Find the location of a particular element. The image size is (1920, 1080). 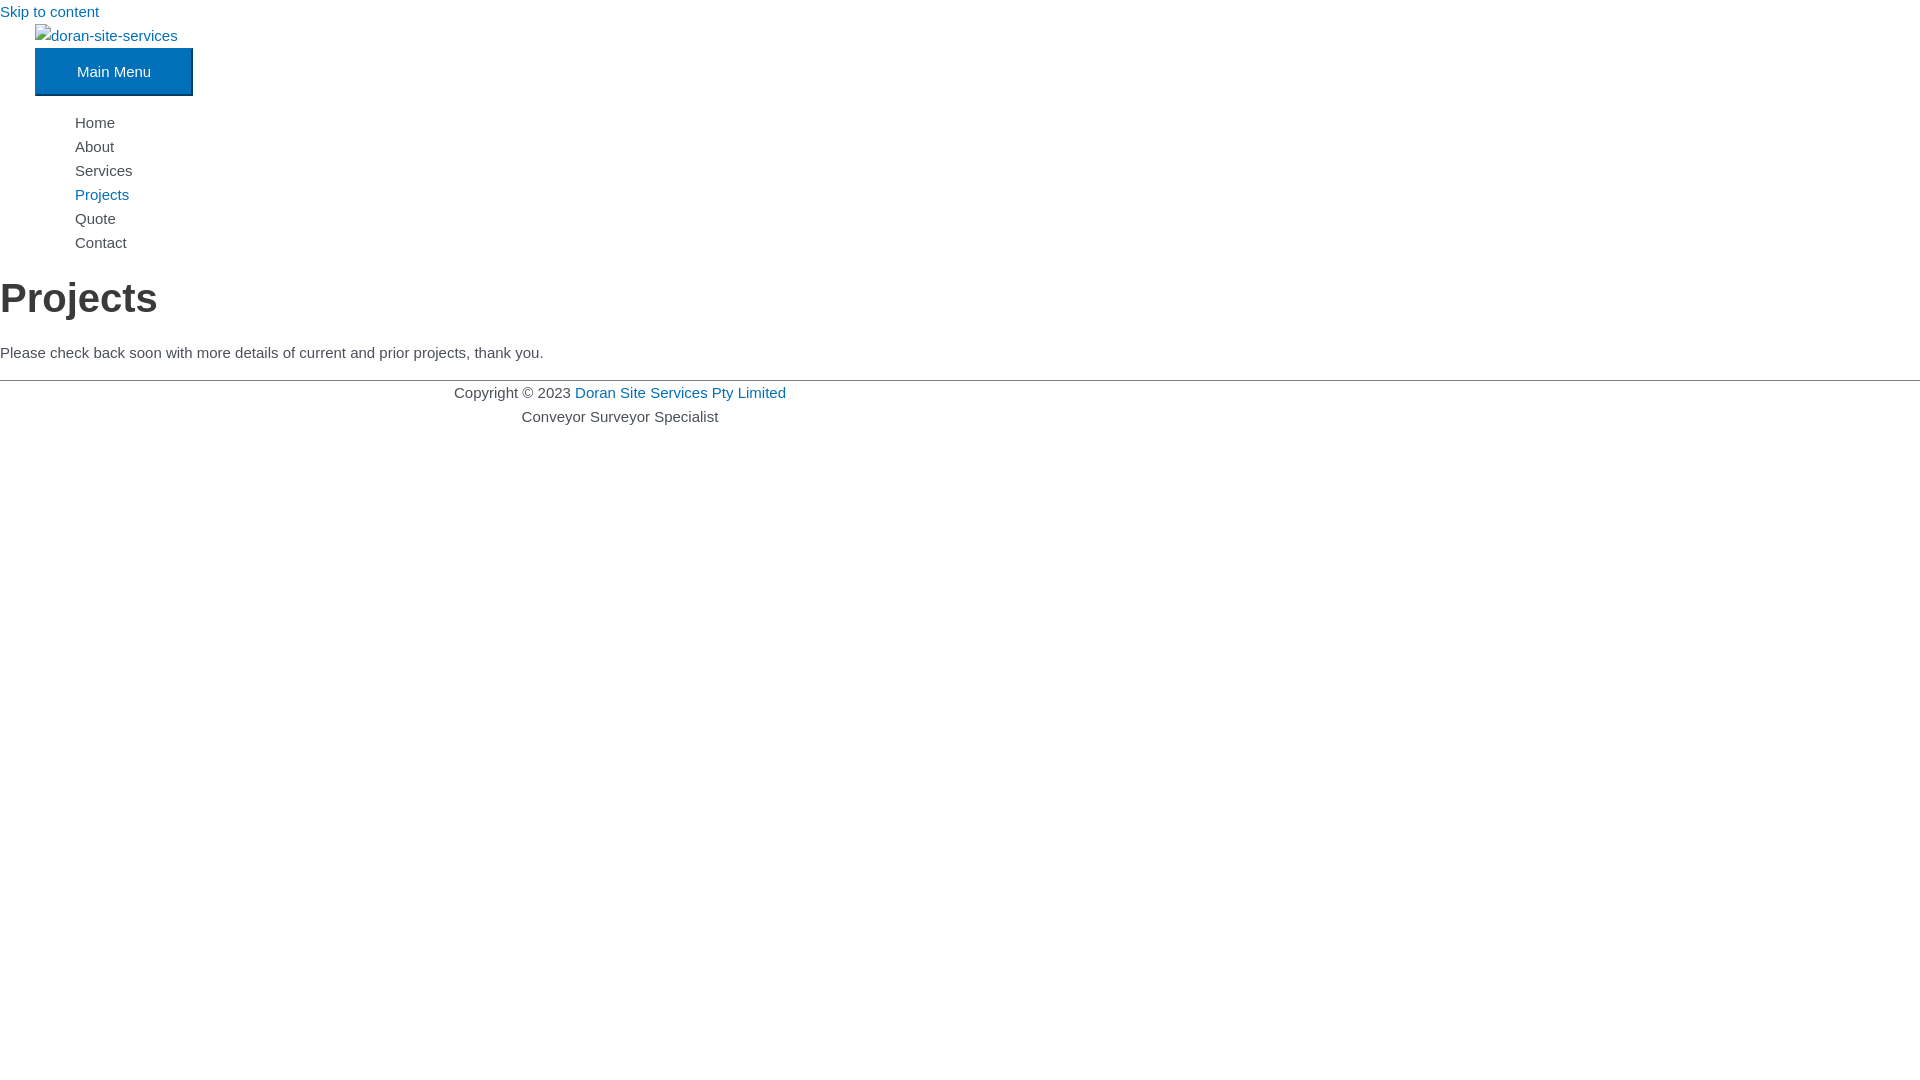

Contact is located at coordinates (980, 243).